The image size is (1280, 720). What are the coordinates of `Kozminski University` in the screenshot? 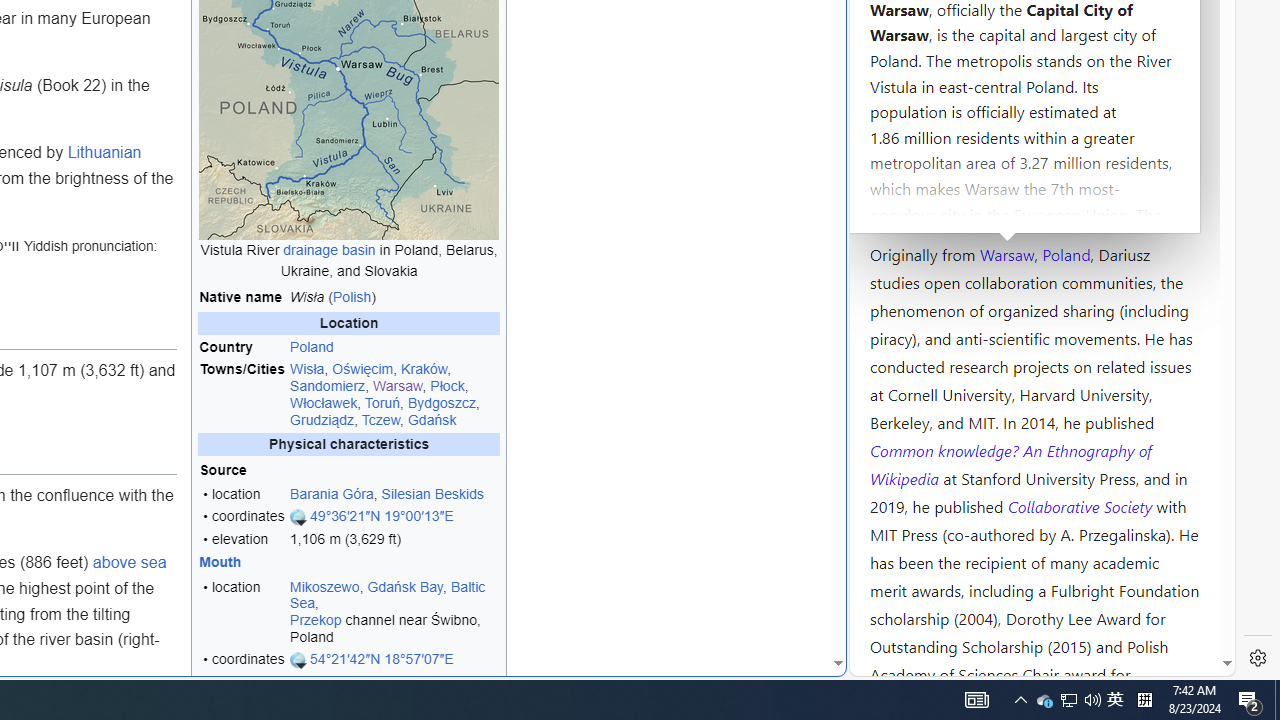 It's located at (1034, 136).